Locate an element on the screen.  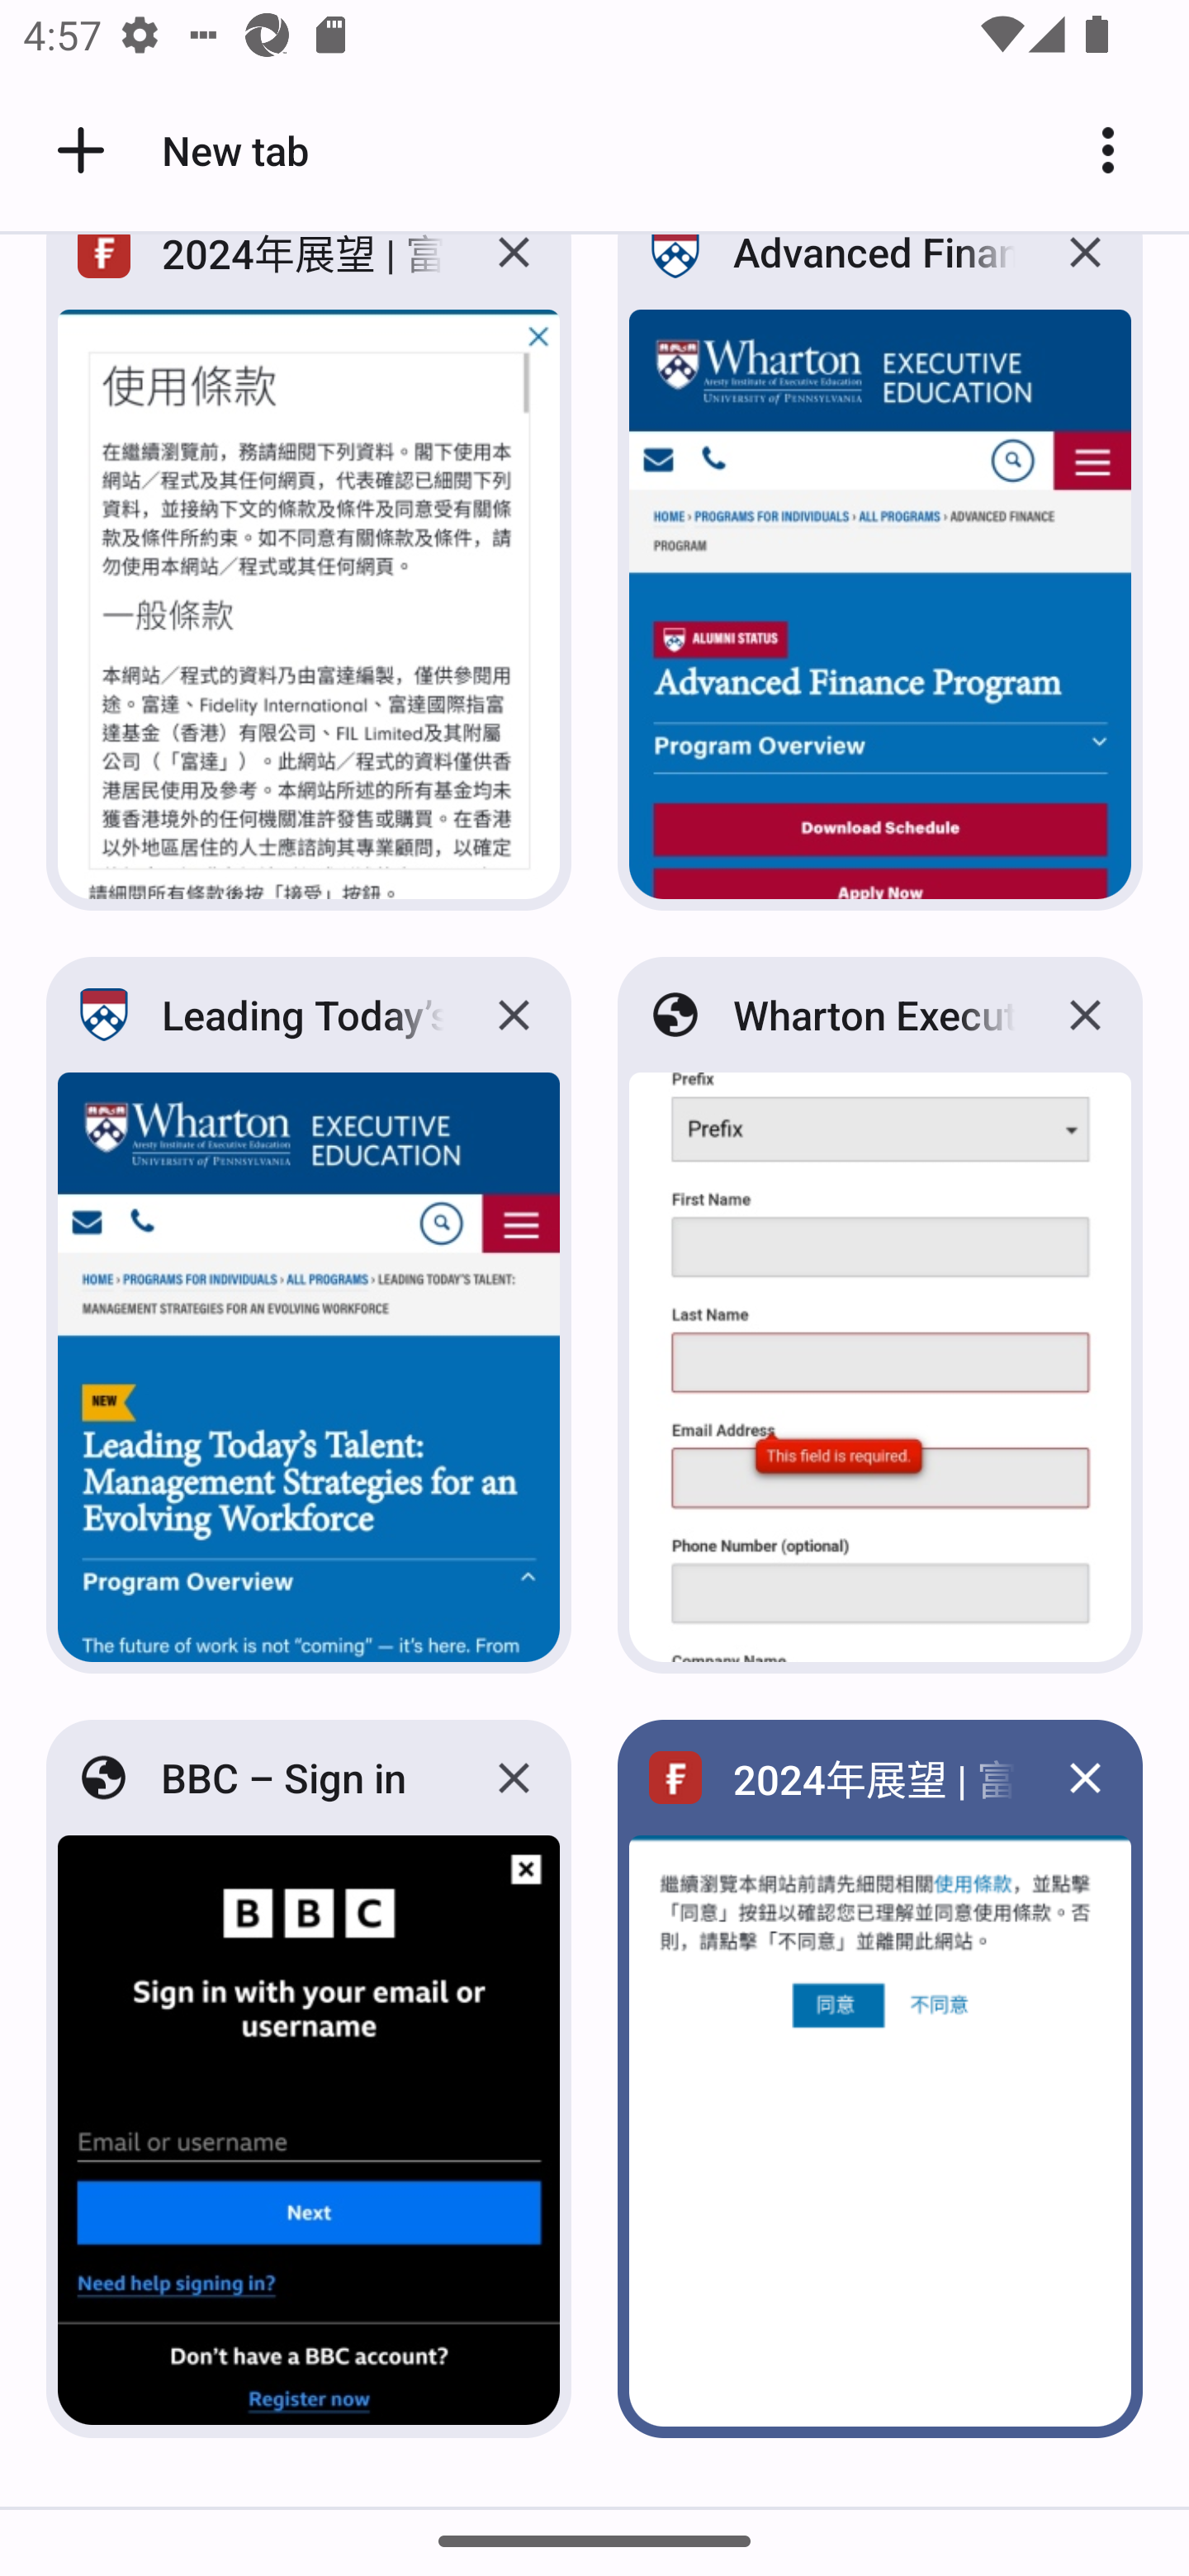
More options is located at coordinates (1120, 150).